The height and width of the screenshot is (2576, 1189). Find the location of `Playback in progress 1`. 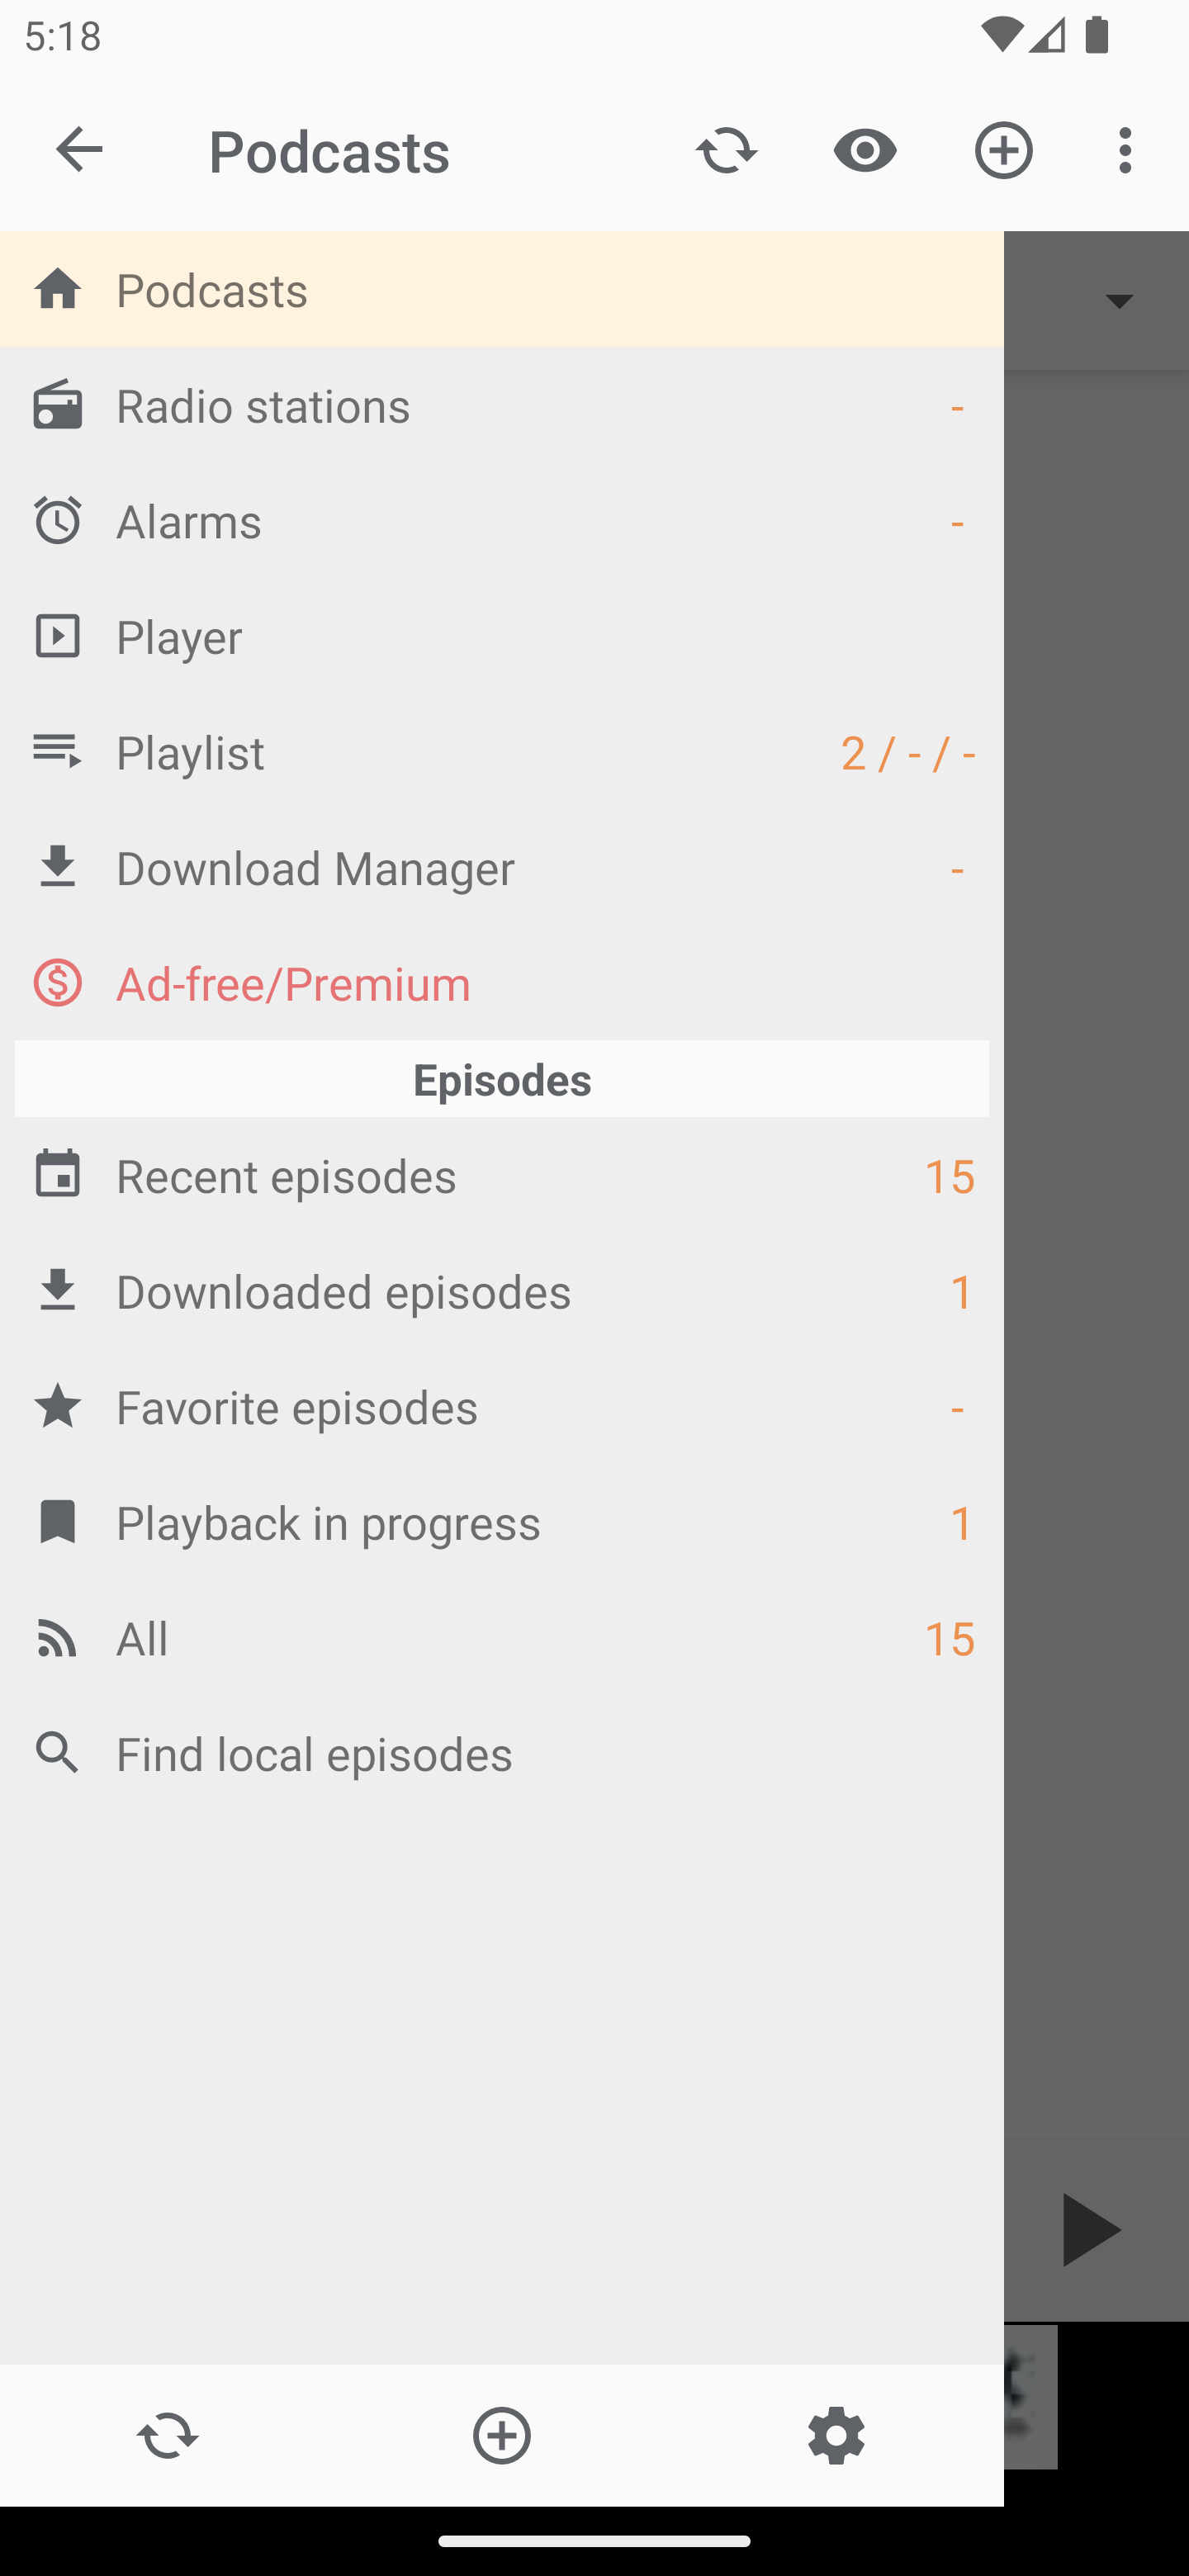

Playback in progress 1 is located at coordinates (502, 1521).